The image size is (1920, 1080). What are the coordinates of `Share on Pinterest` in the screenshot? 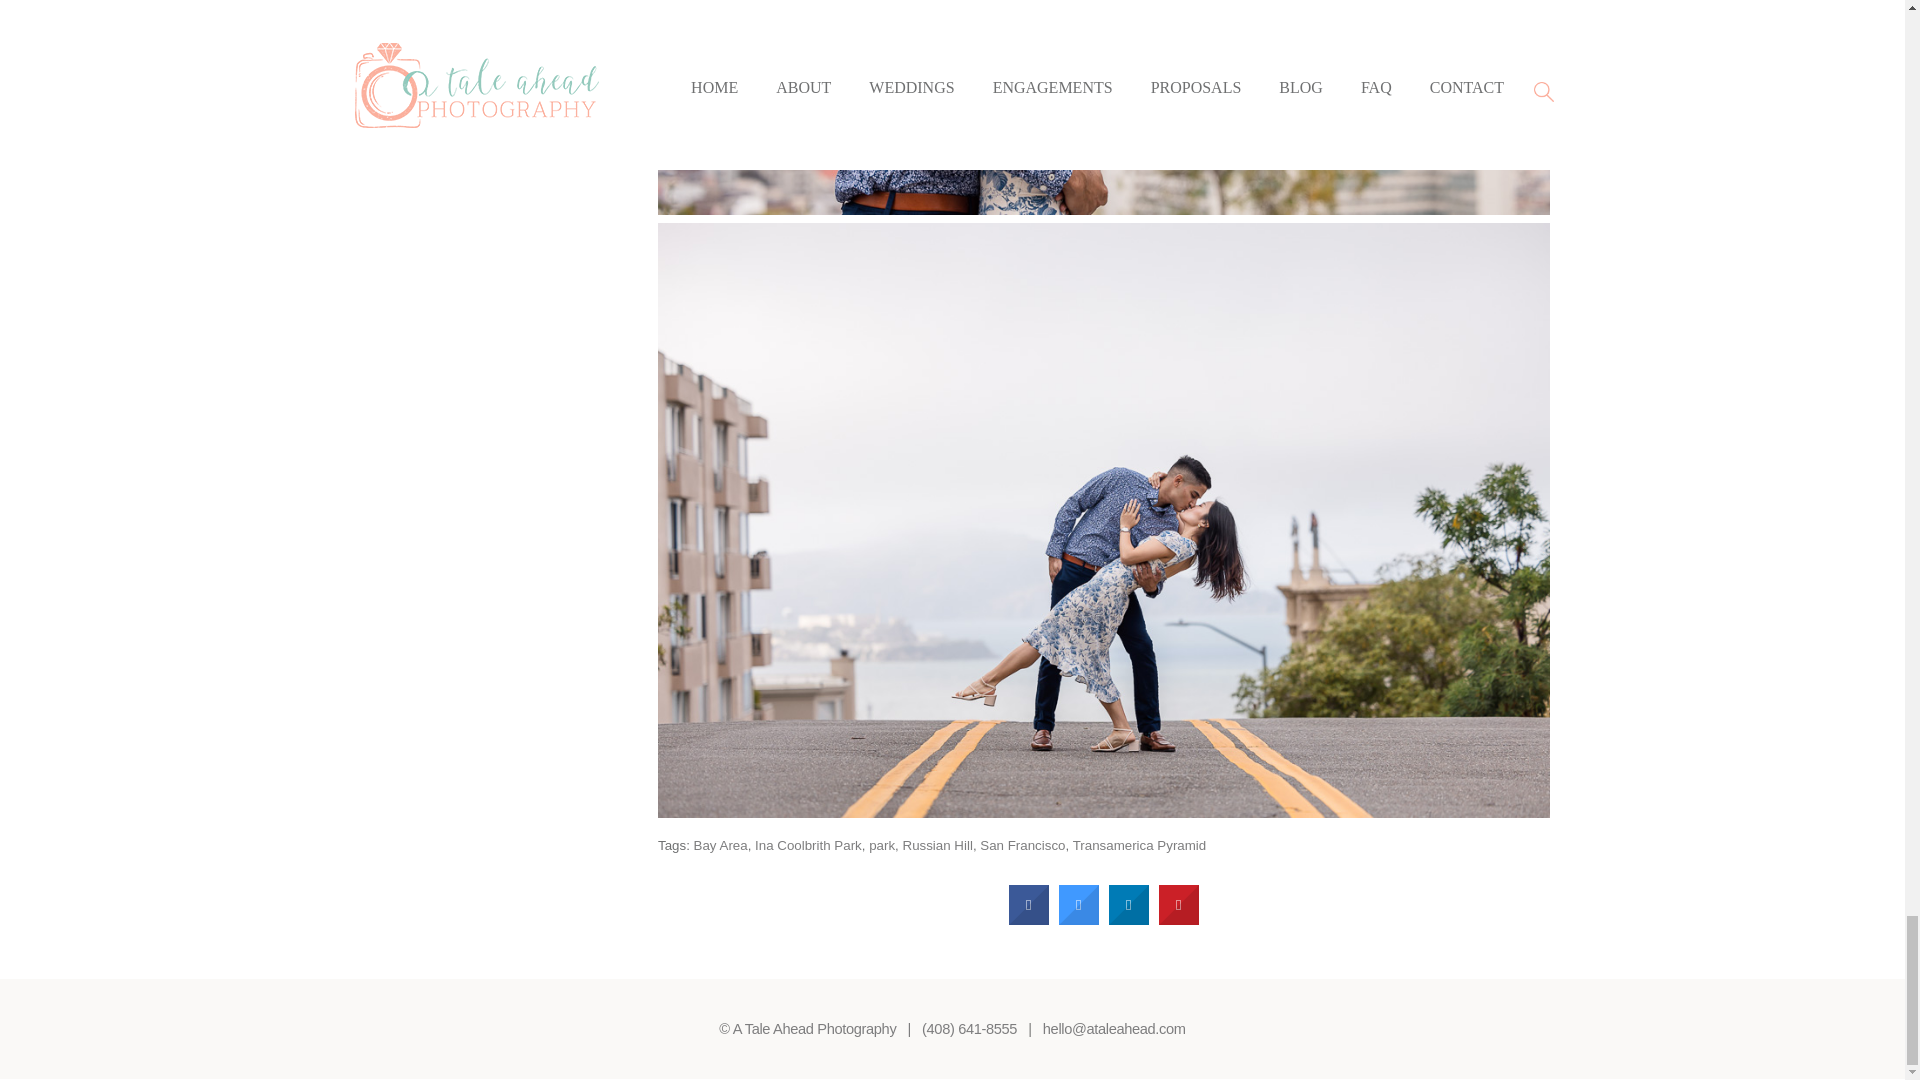 It's located at (1178, 919).